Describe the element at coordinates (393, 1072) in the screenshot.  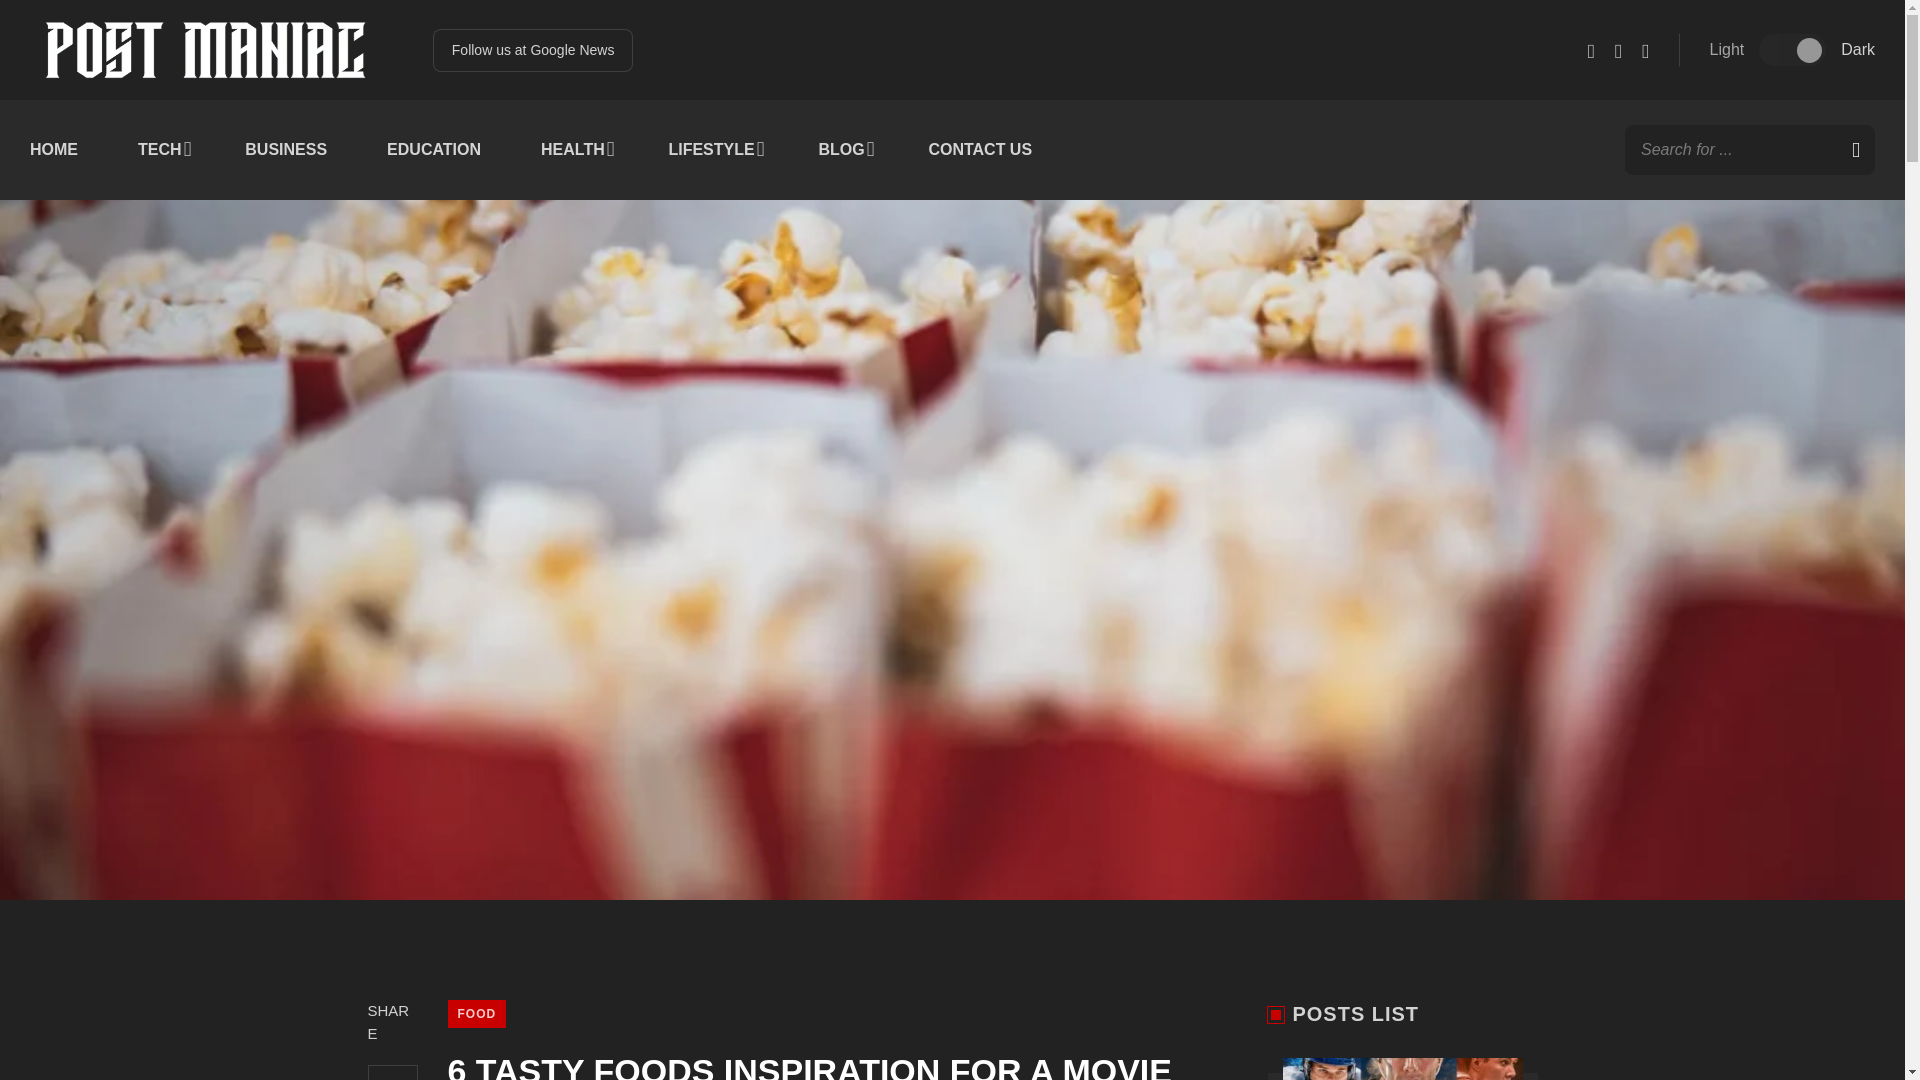
I see `Share on Facebook` at that location.